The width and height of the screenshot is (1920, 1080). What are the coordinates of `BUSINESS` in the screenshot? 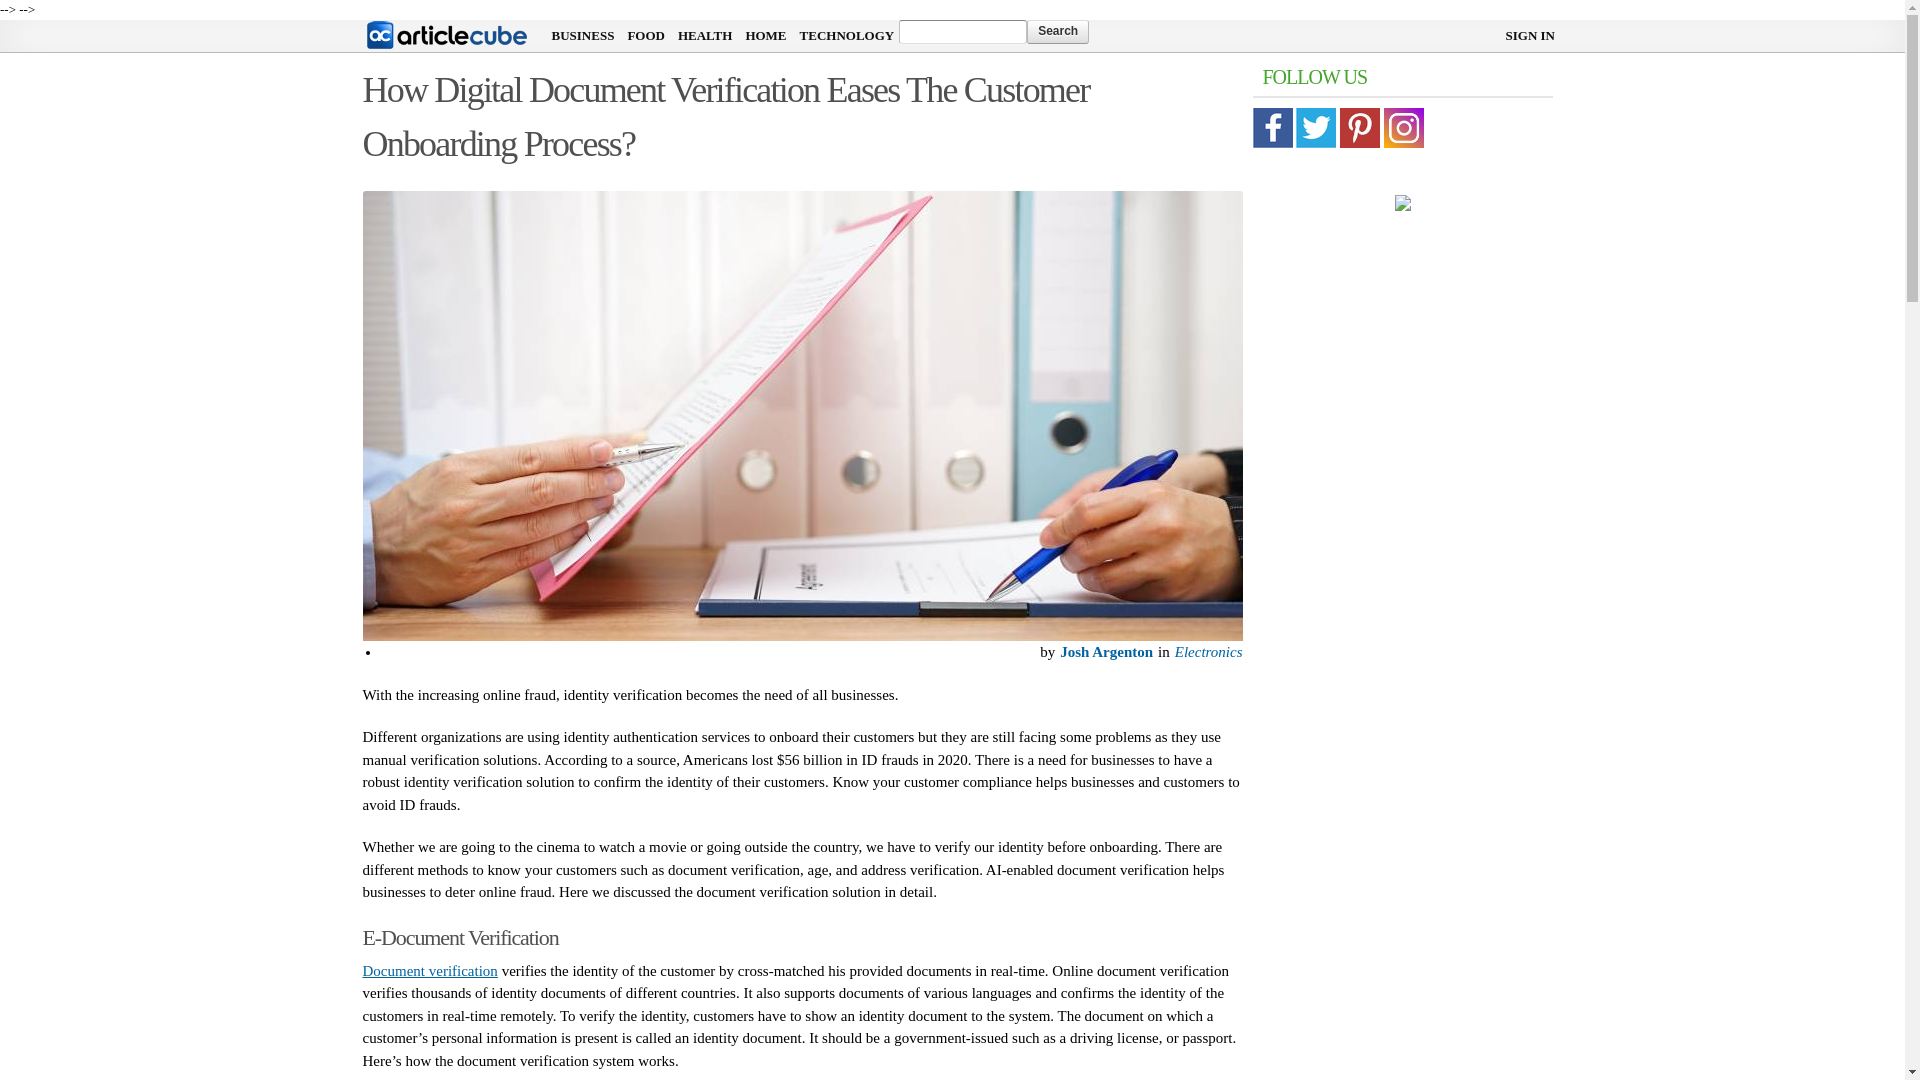 It's located at (583, 36).